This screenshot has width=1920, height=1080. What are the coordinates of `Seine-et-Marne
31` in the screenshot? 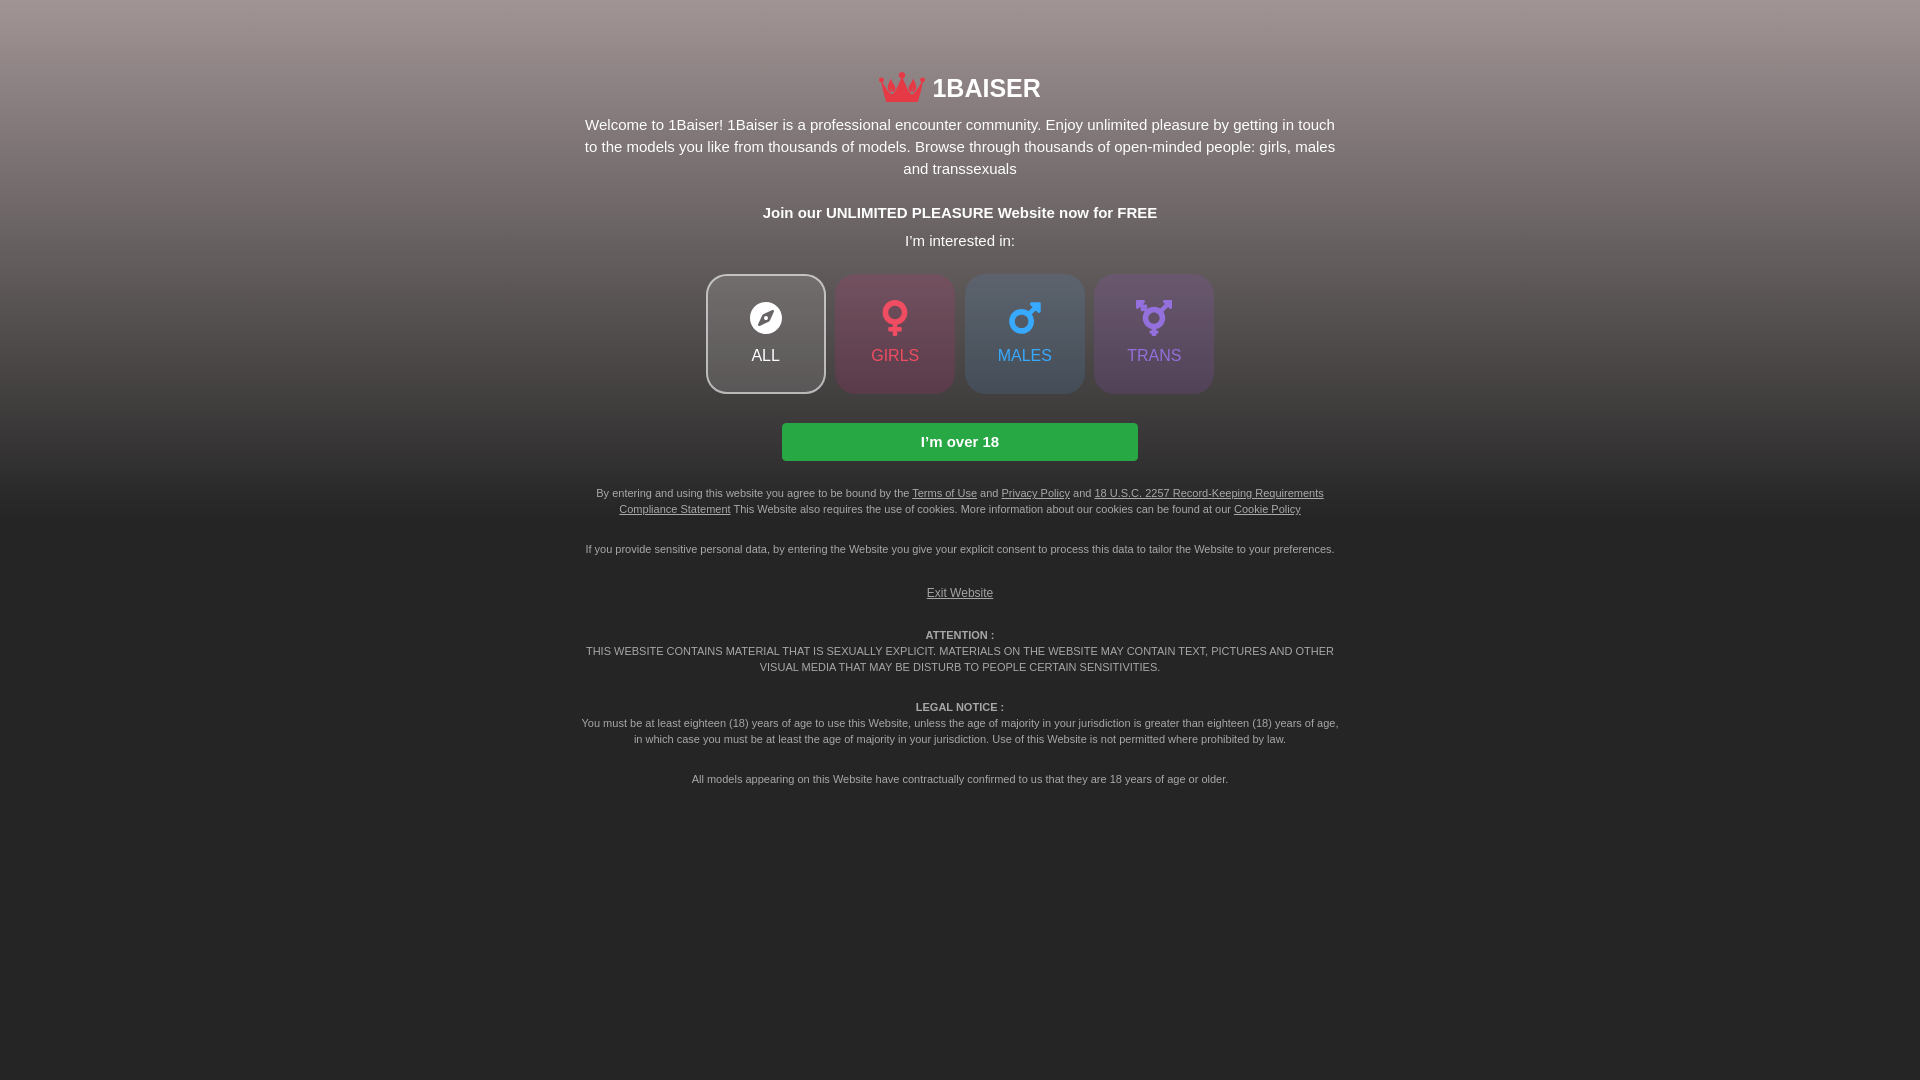 It's located at (960, 178).